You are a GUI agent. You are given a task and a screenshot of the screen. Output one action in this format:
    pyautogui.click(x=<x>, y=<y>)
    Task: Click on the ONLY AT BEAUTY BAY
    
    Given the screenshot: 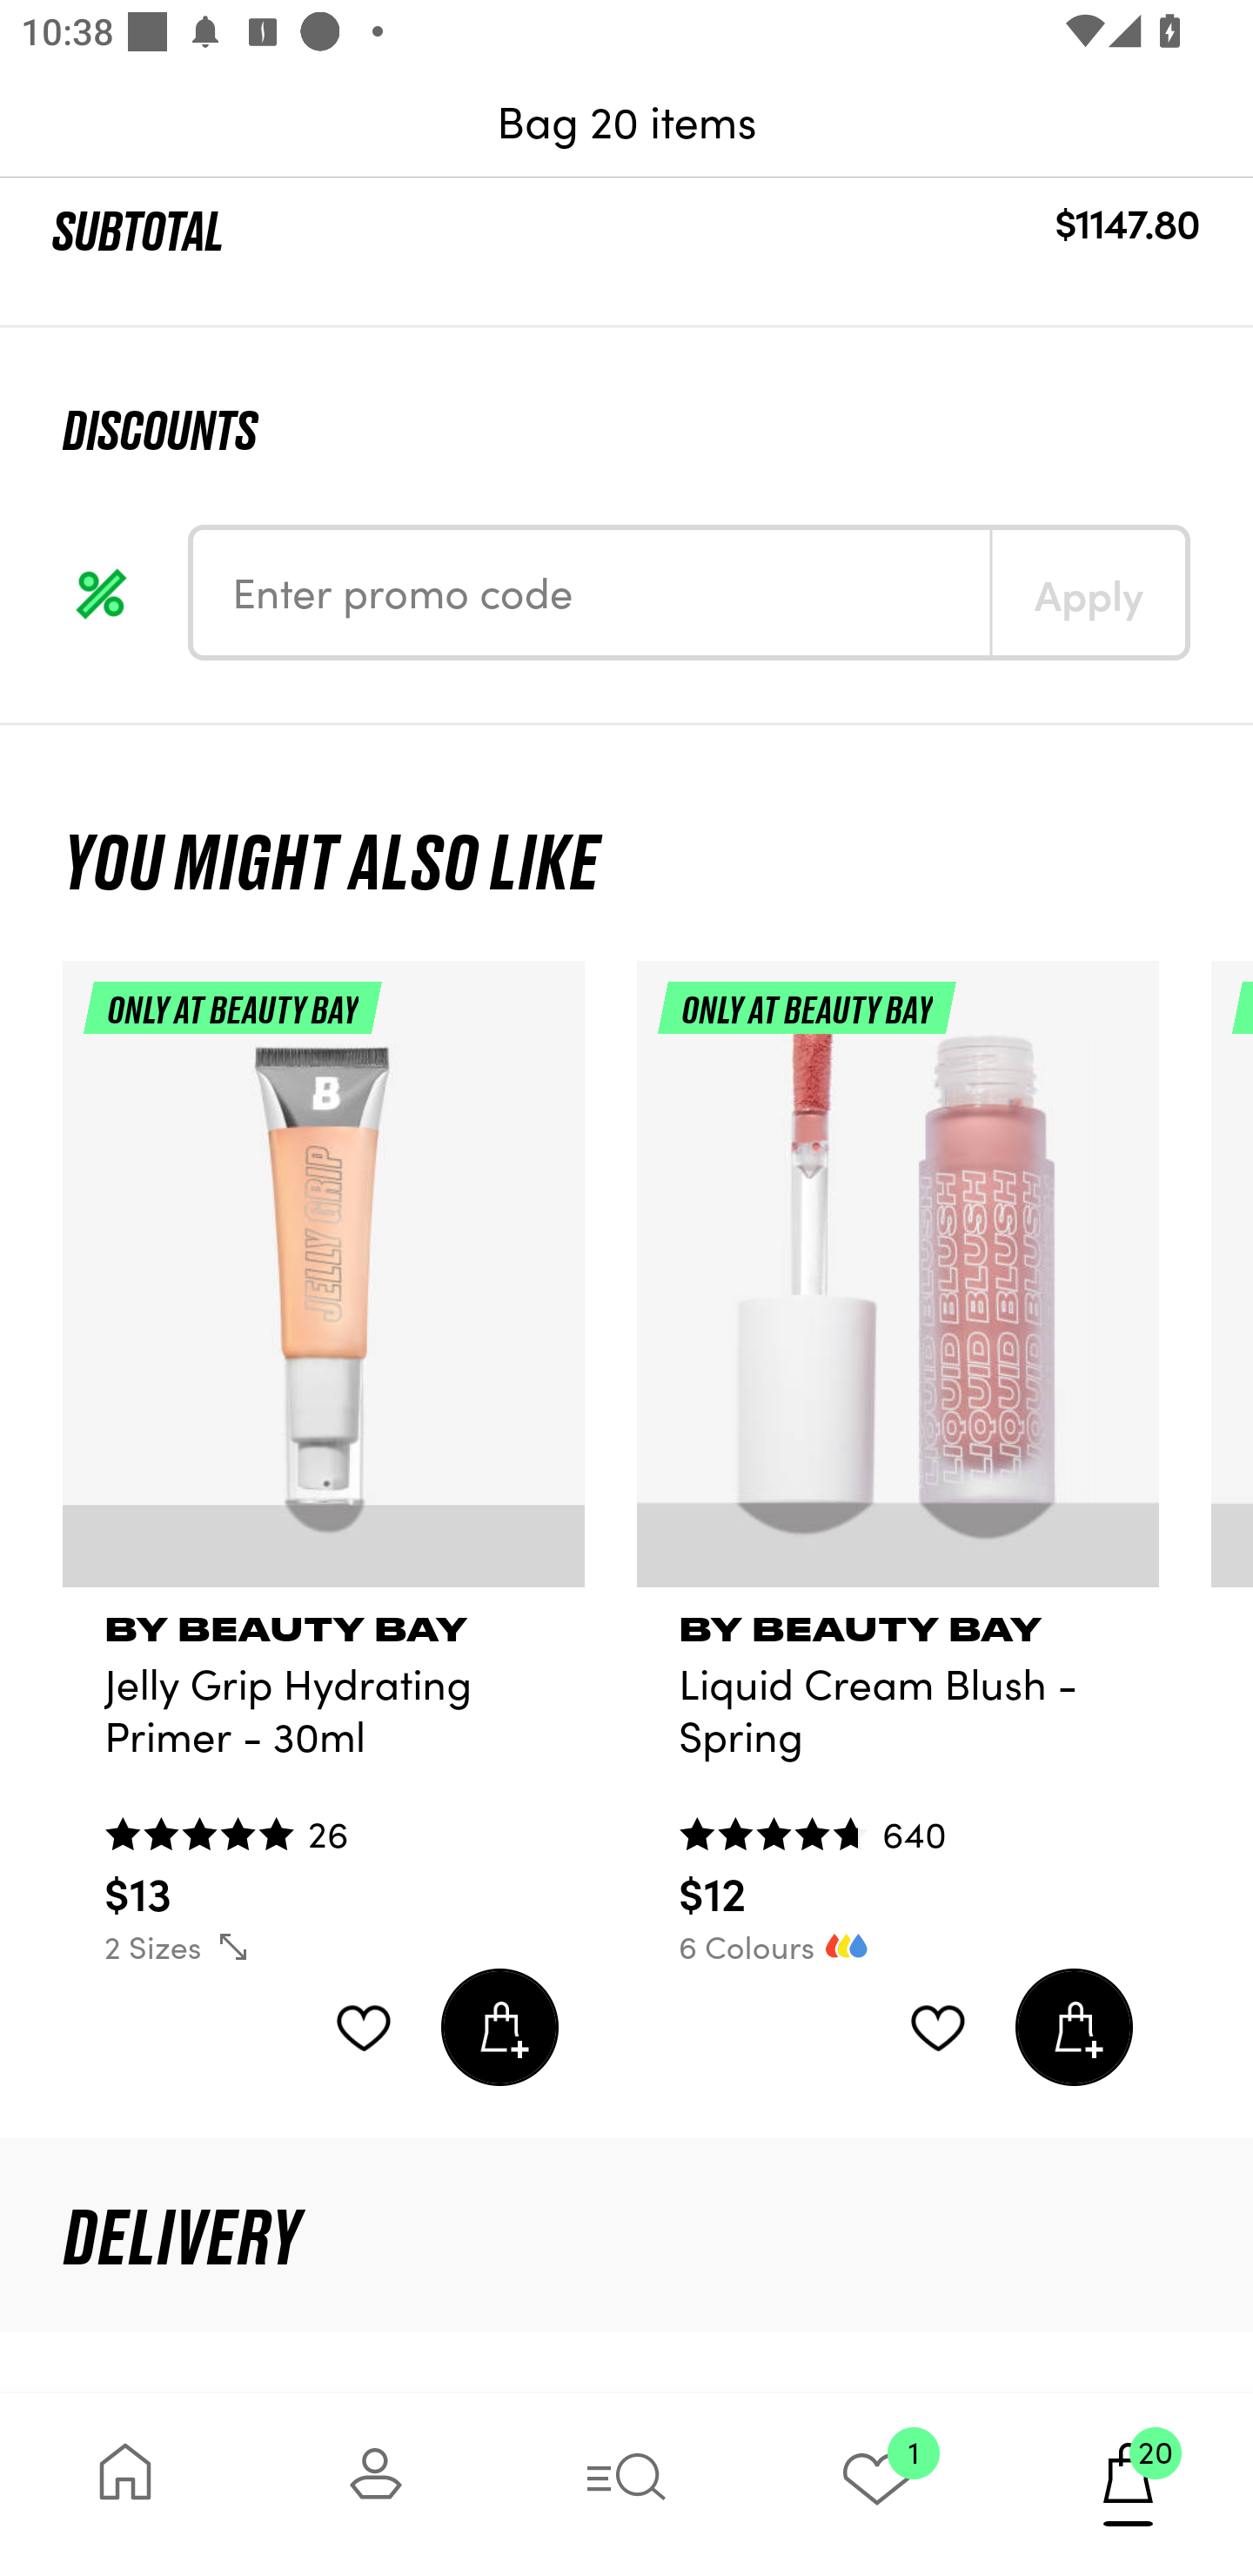 What is the action you would take?
    pyautogui.click(x=898, y=1286)
    